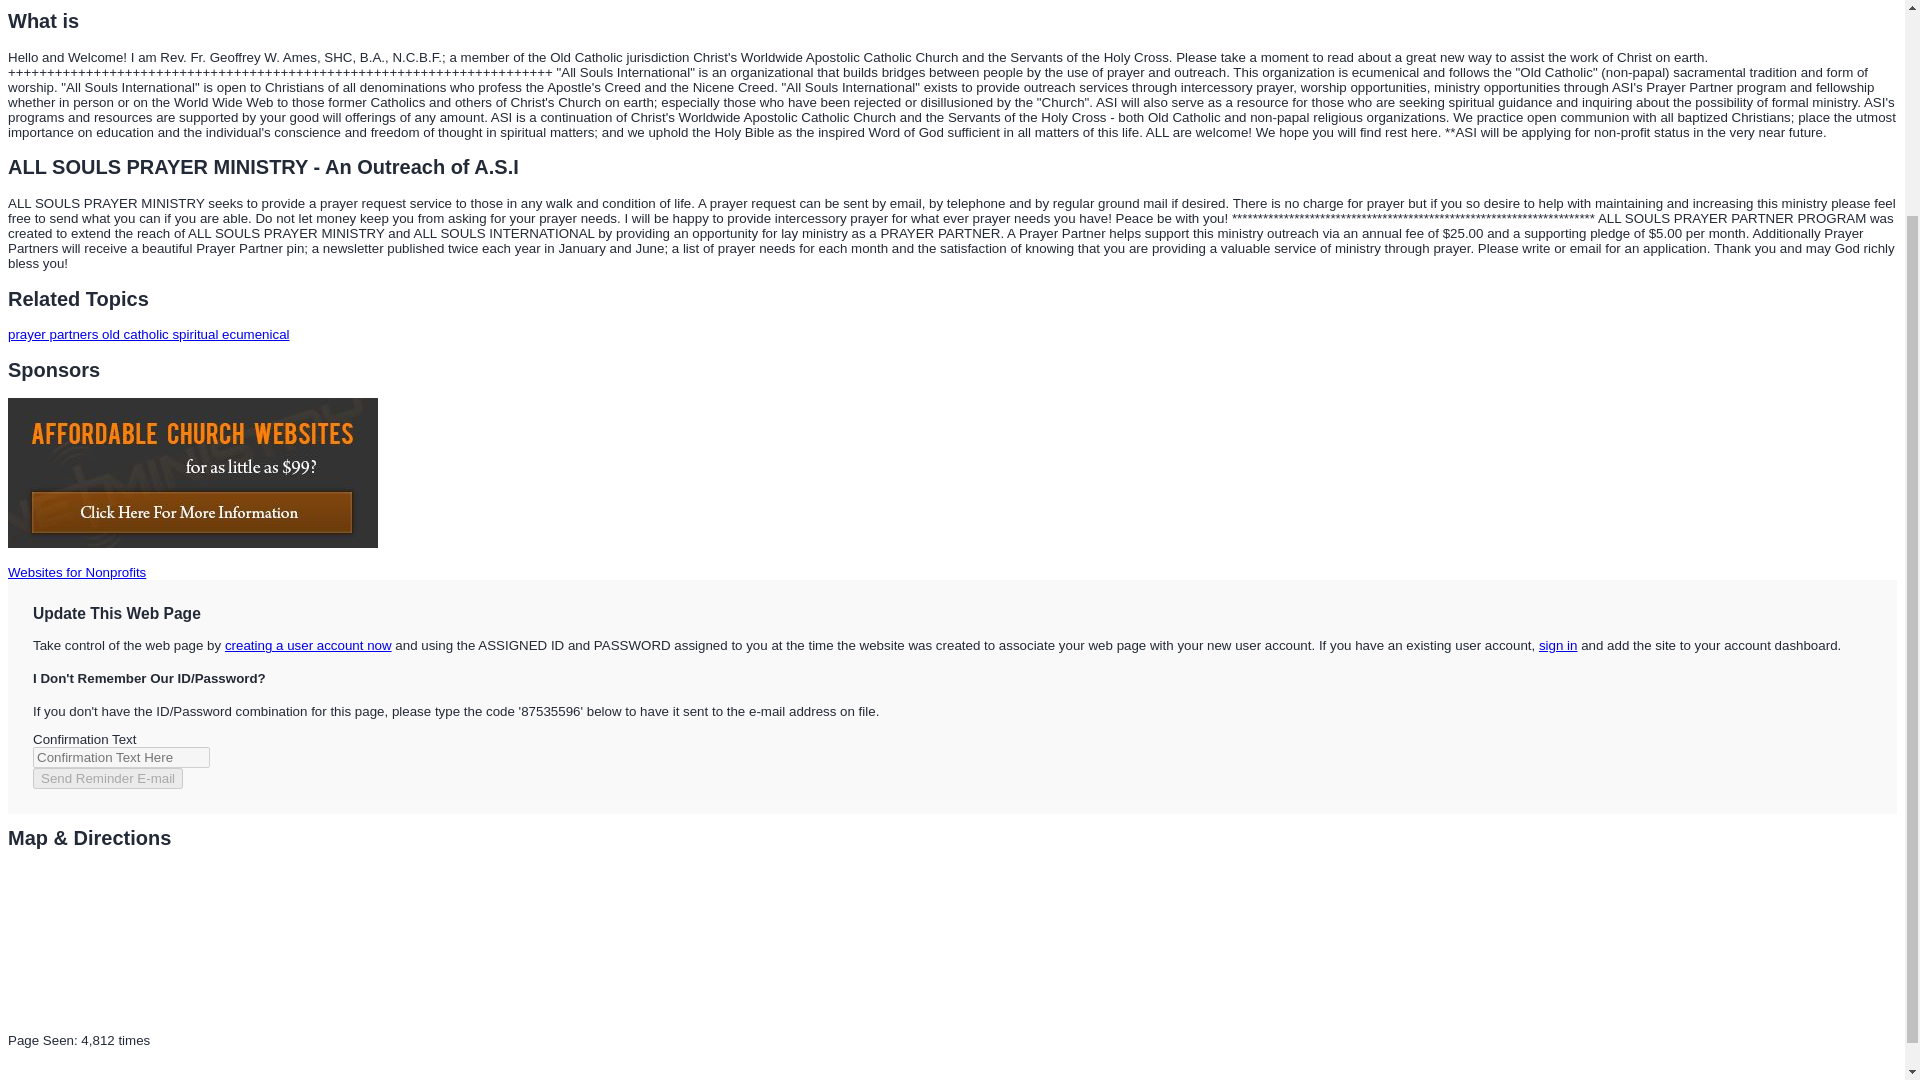 The image size is (1920, 1080). I want to click on sign in, so click(1558, 646).